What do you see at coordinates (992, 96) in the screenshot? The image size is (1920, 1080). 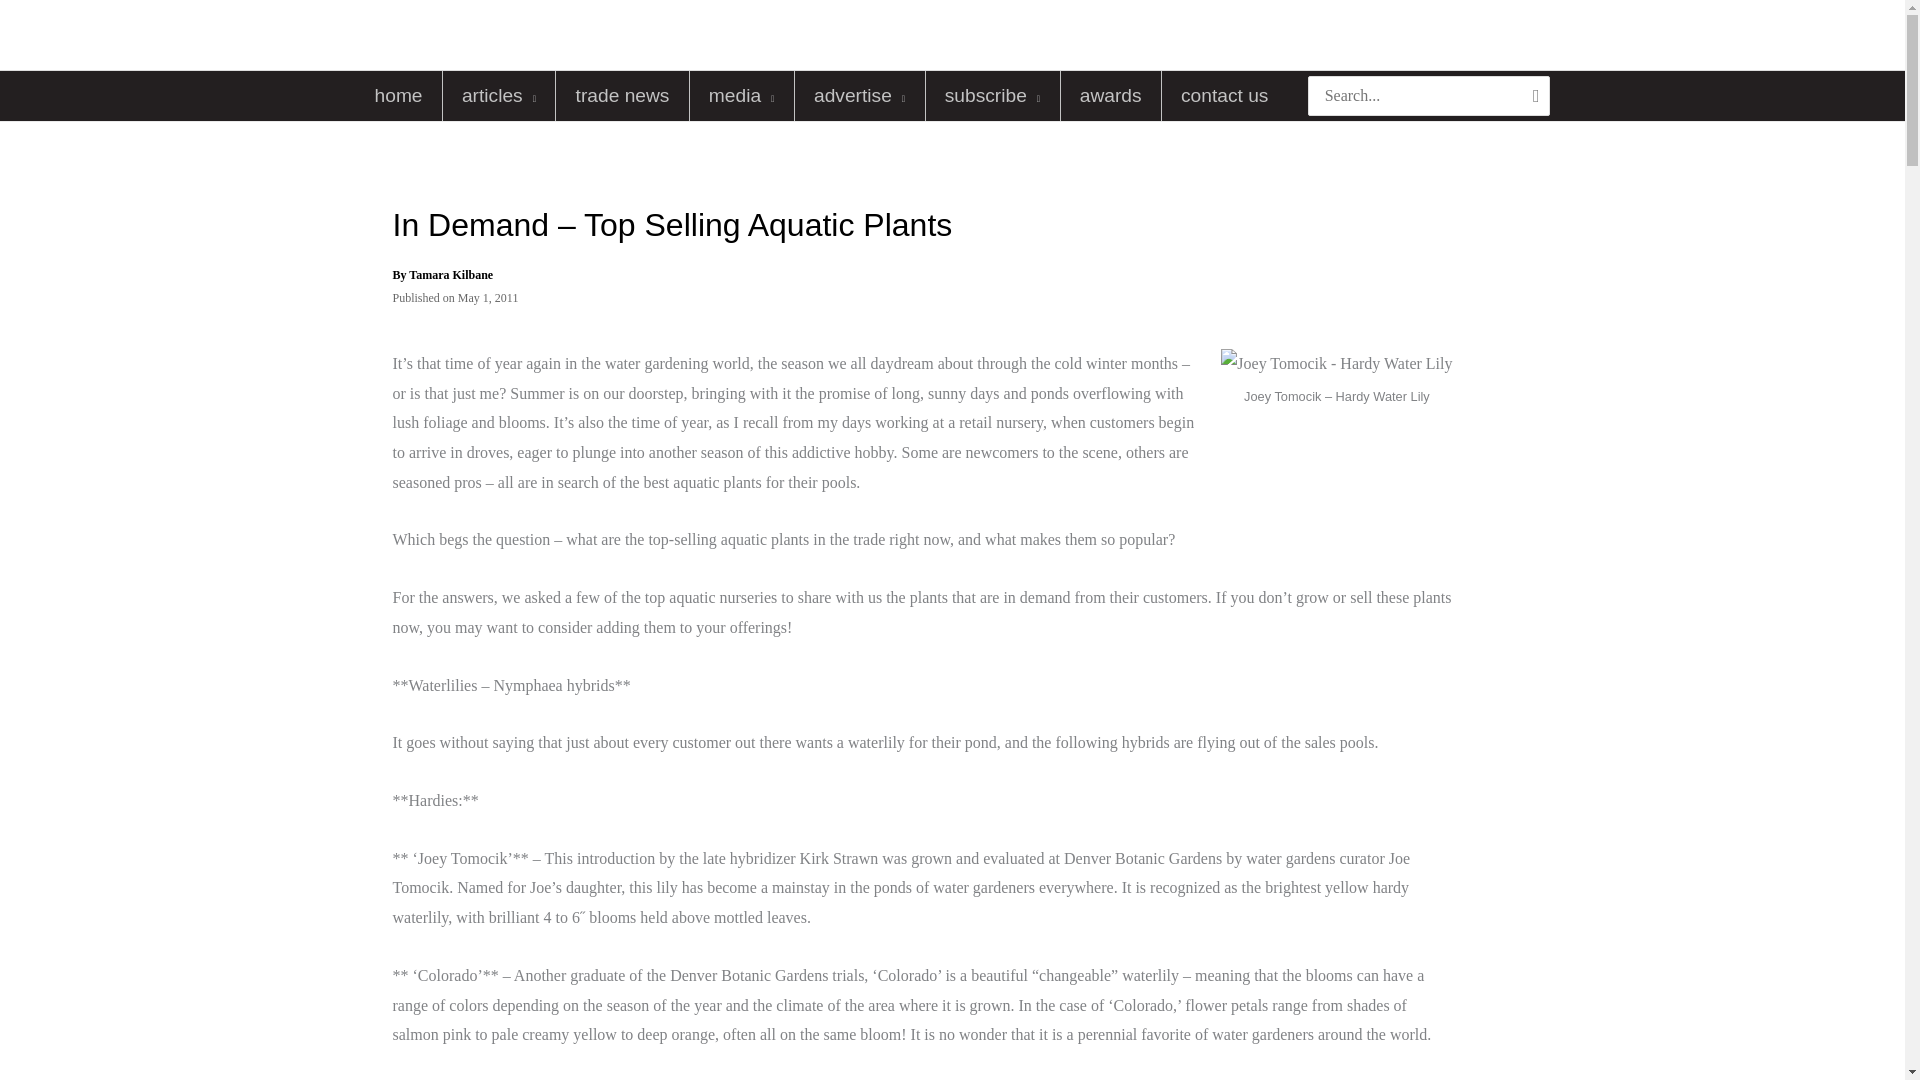 I see `subscribe` at bounding box center [992, 96].